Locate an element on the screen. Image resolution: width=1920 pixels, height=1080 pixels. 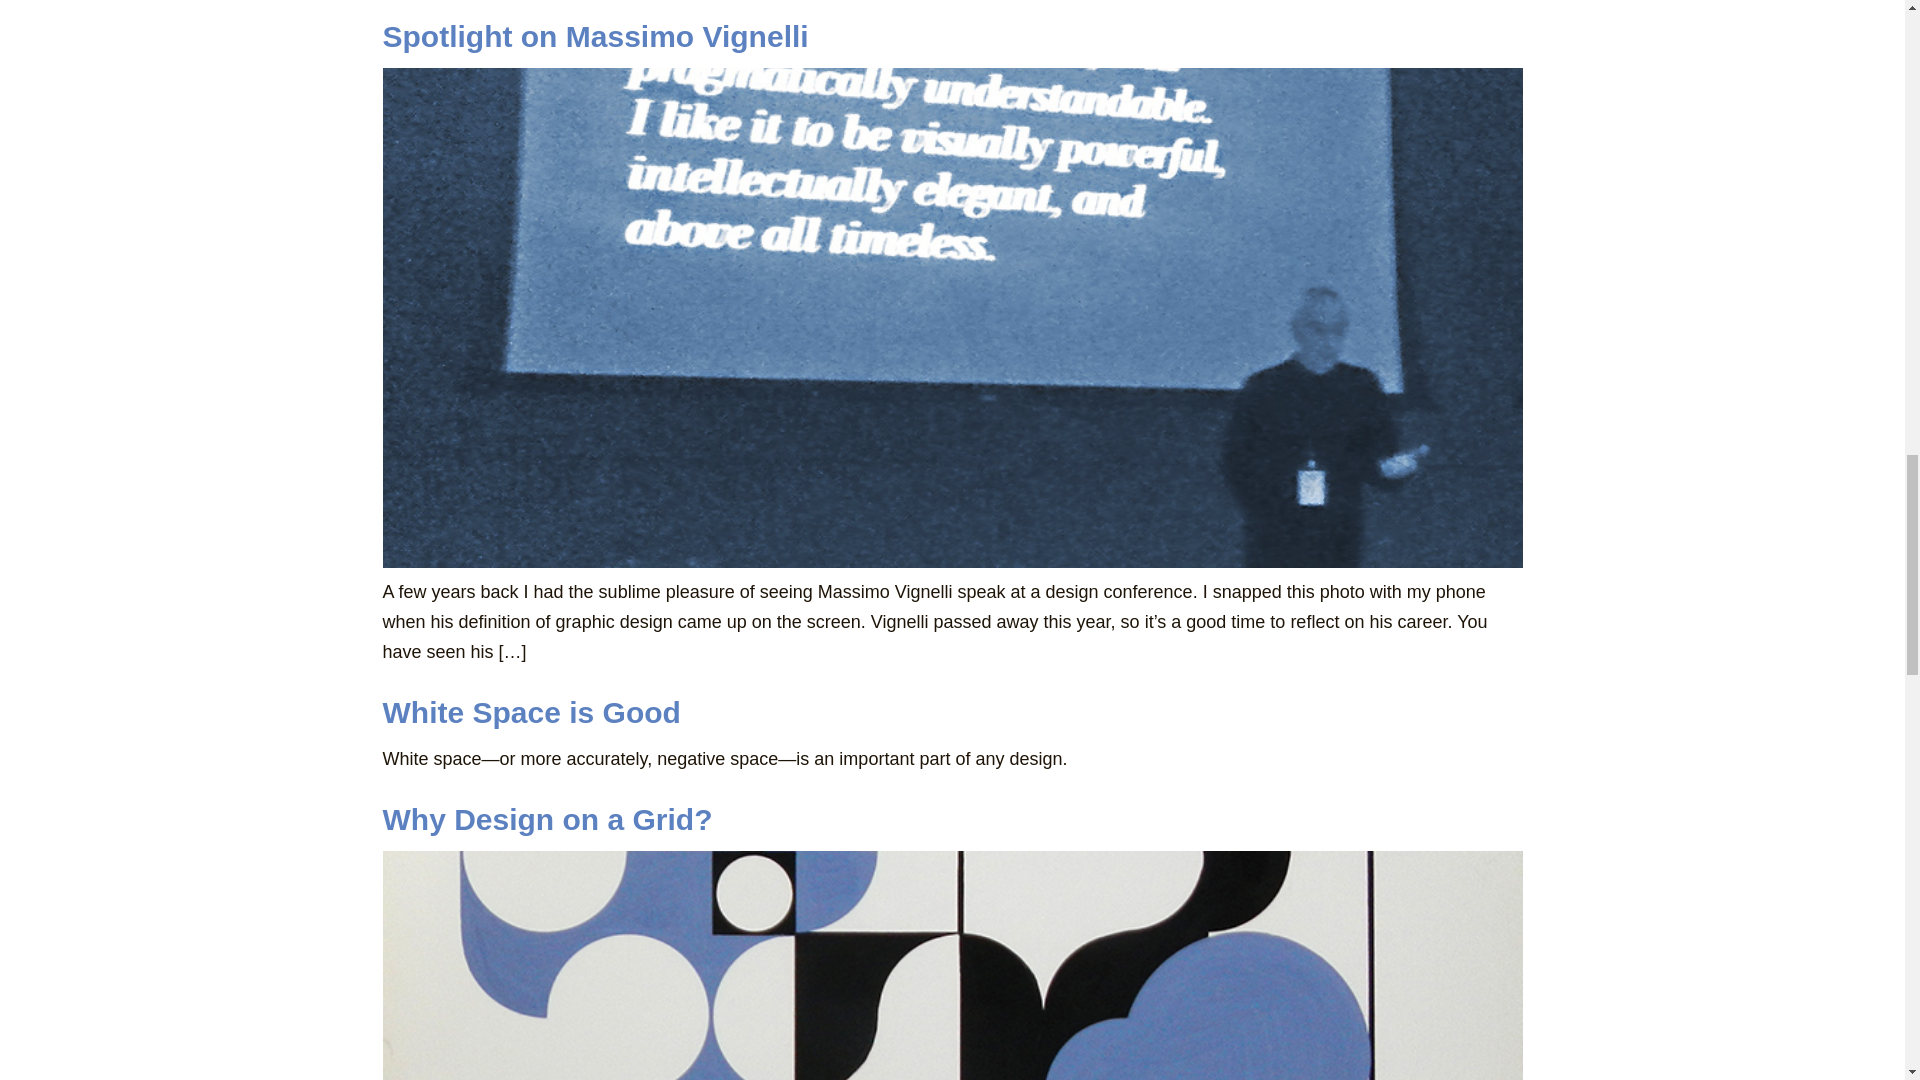
Why Design on a Grid? is located at coordinates (547, 819).